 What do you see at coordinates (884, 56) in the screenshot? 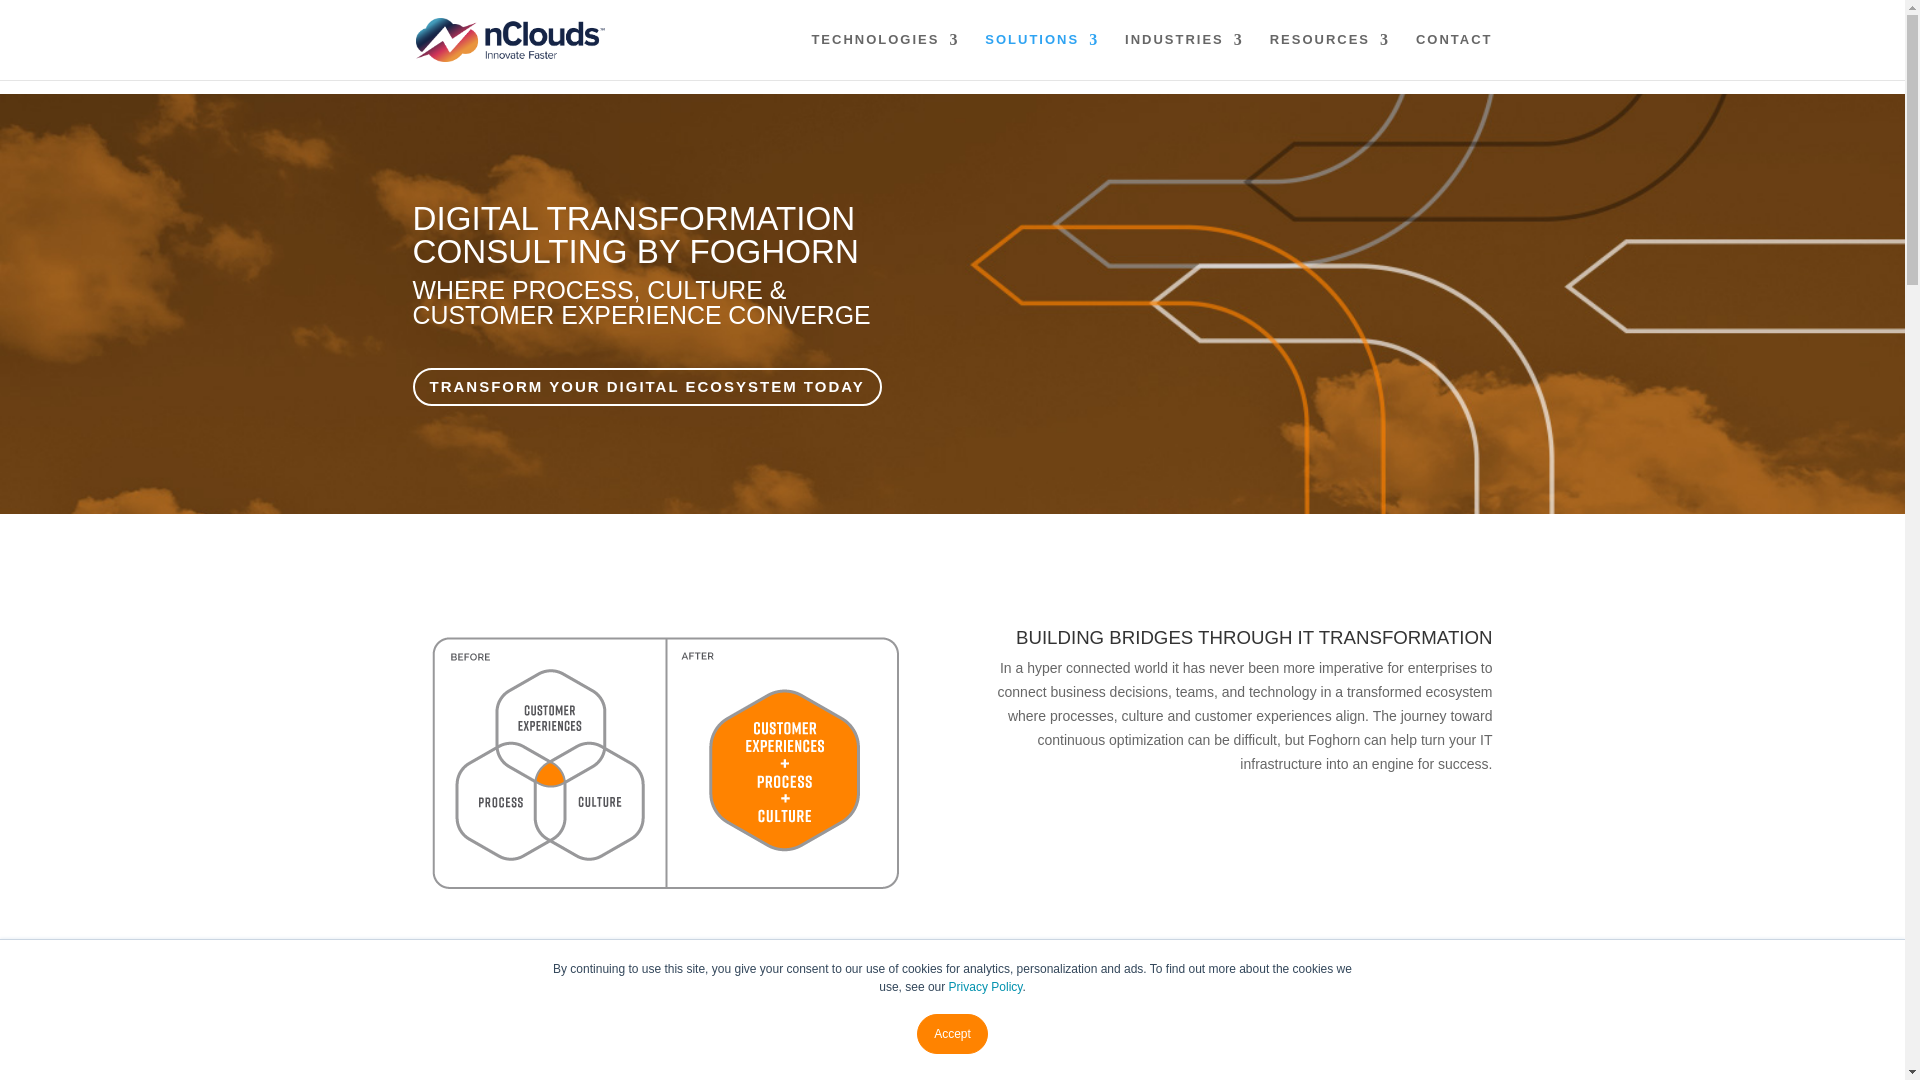
I see `TECHNOLOGIES` at bounding box center [884, 56].